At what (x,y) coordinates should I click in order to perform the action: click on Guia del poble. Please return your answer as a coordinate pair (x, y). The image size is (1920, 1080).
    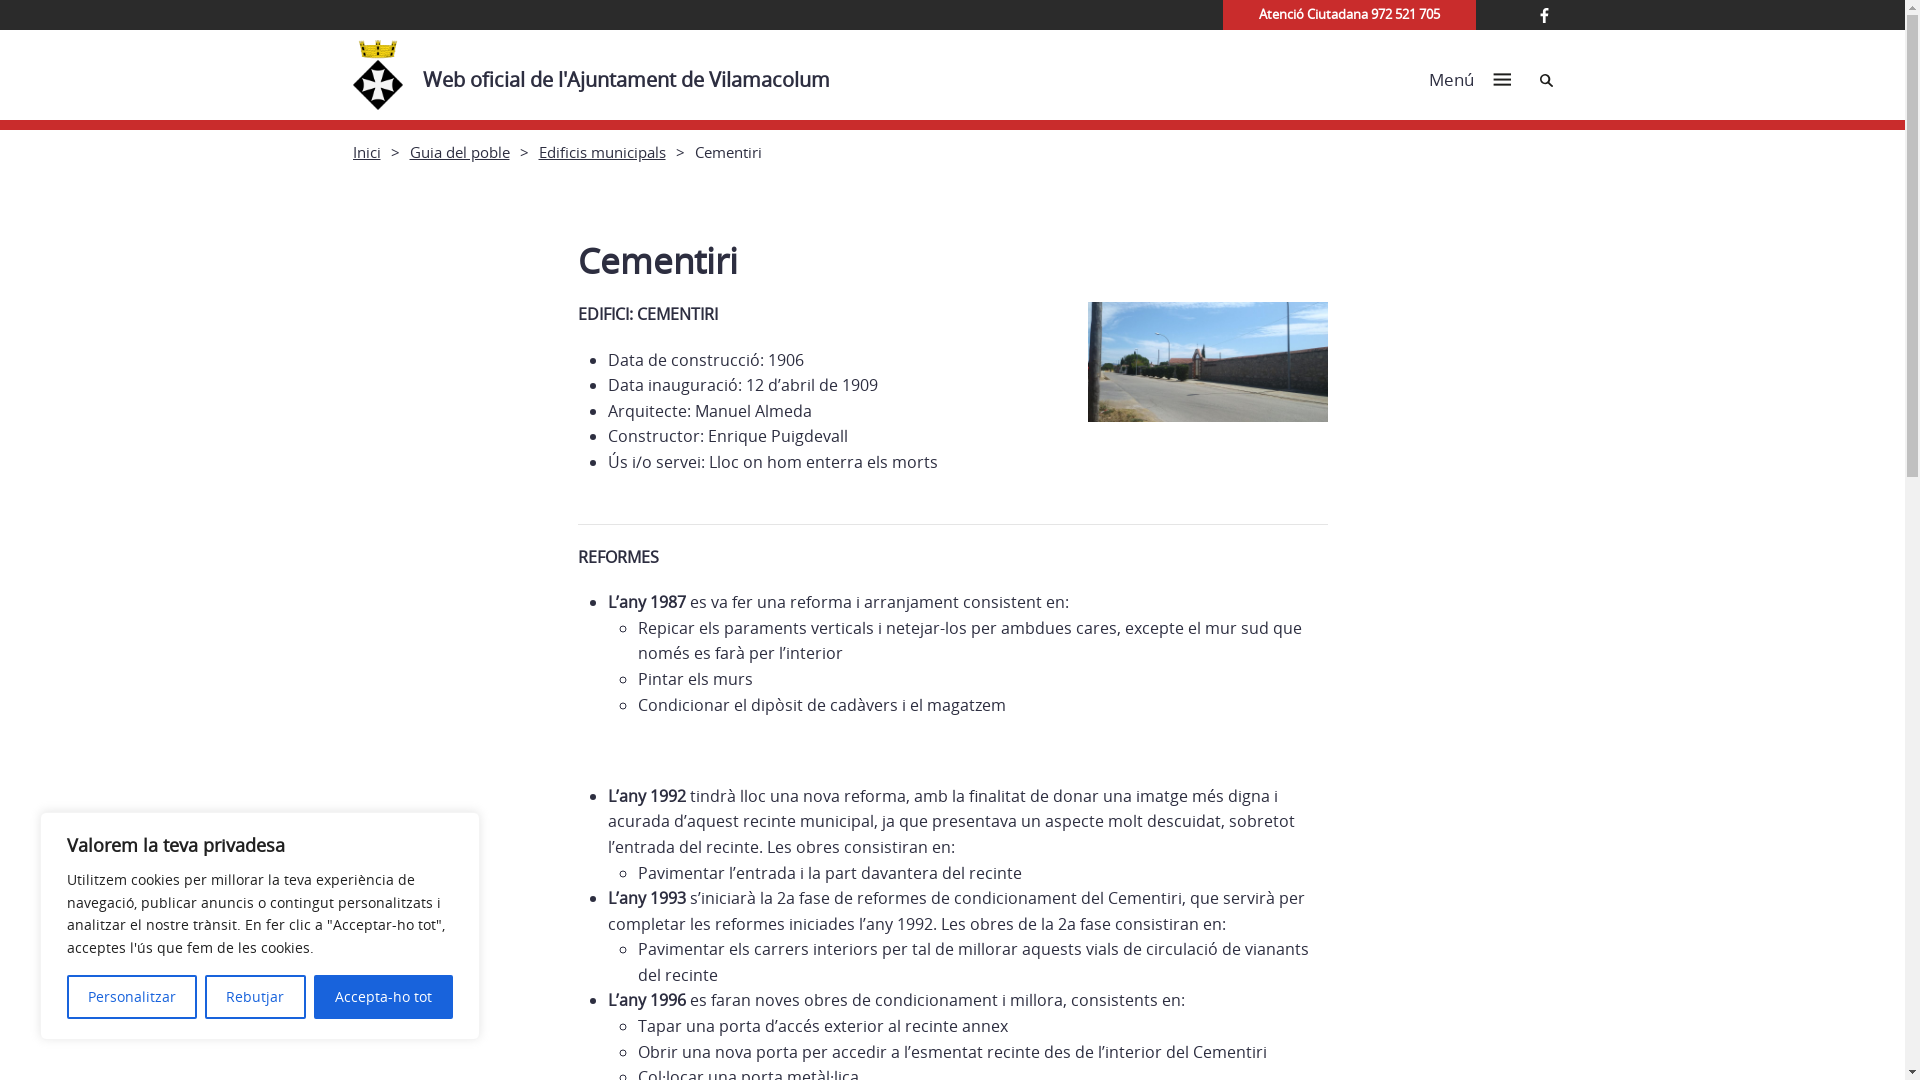
    Looking at the image, I should click on (460, 152).